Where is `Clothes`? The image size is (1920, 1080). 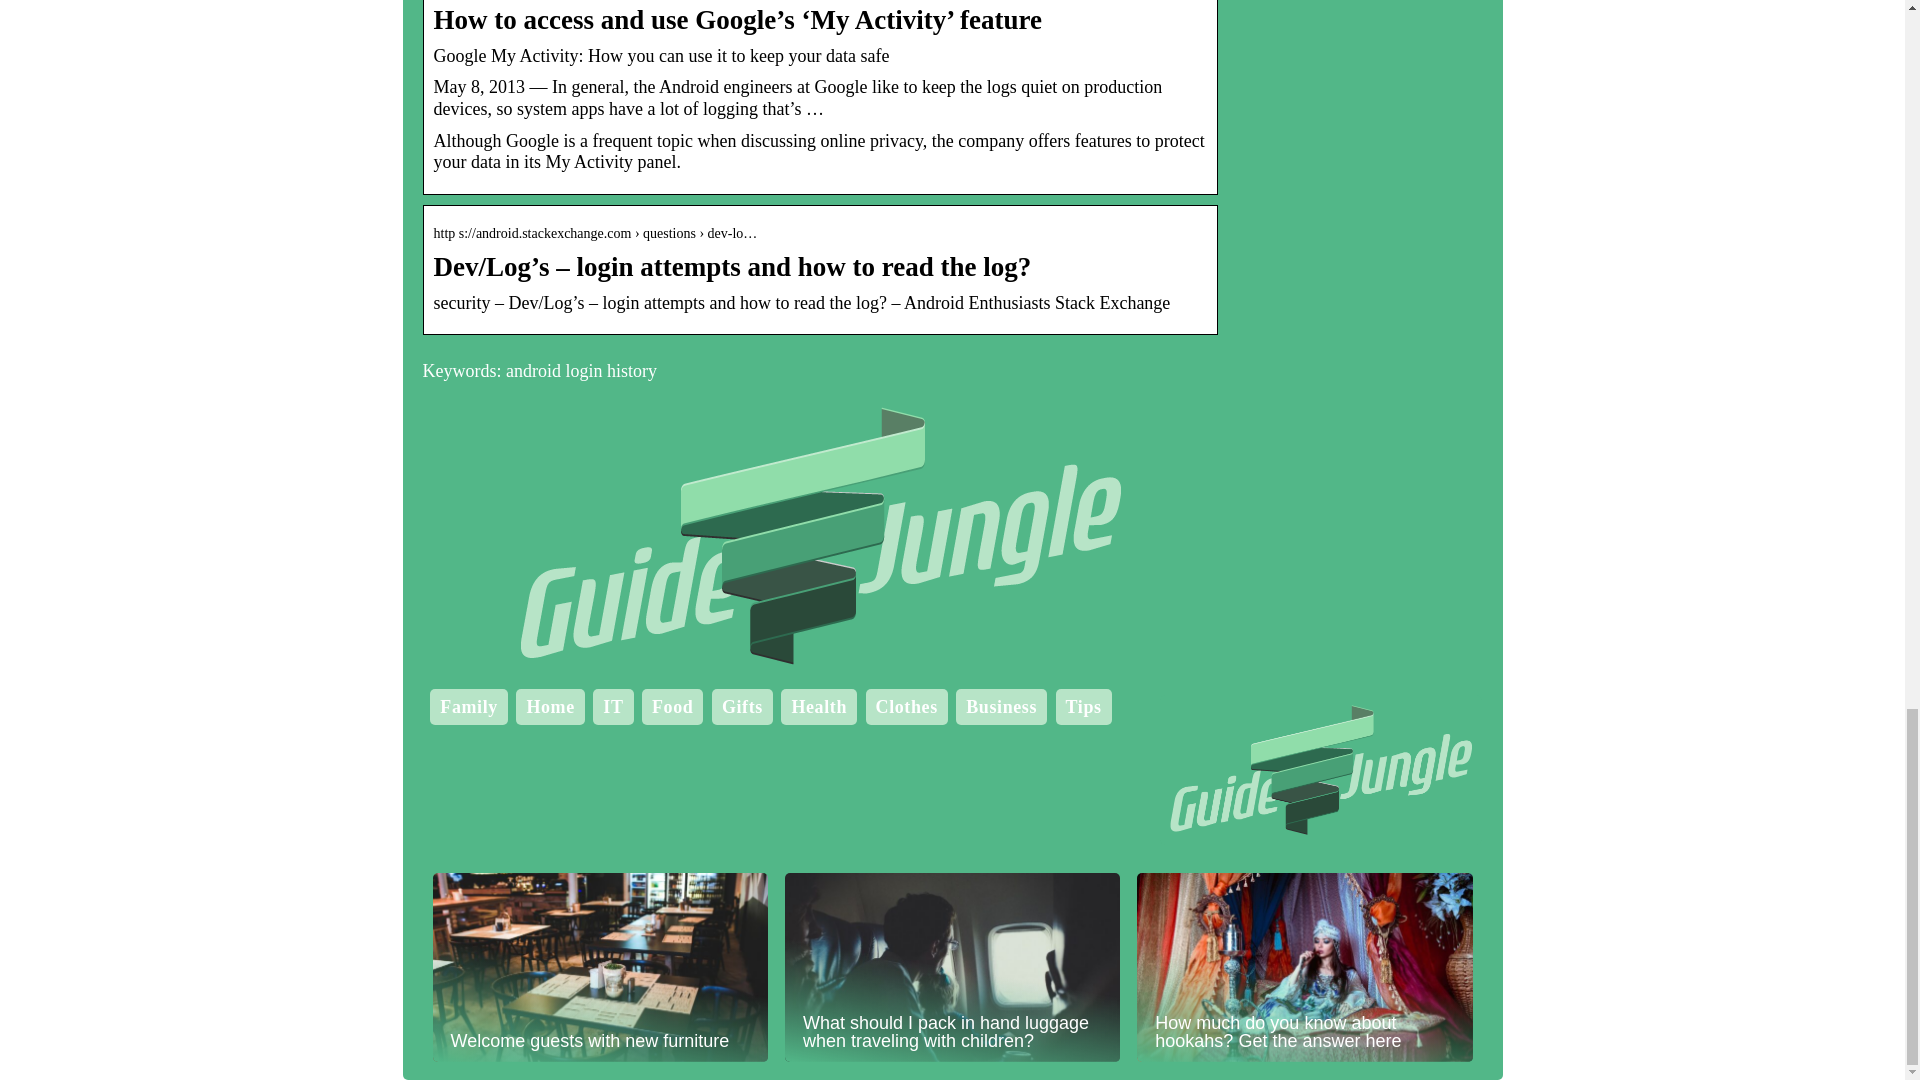 Clothes is located at coordinates (906, 706).